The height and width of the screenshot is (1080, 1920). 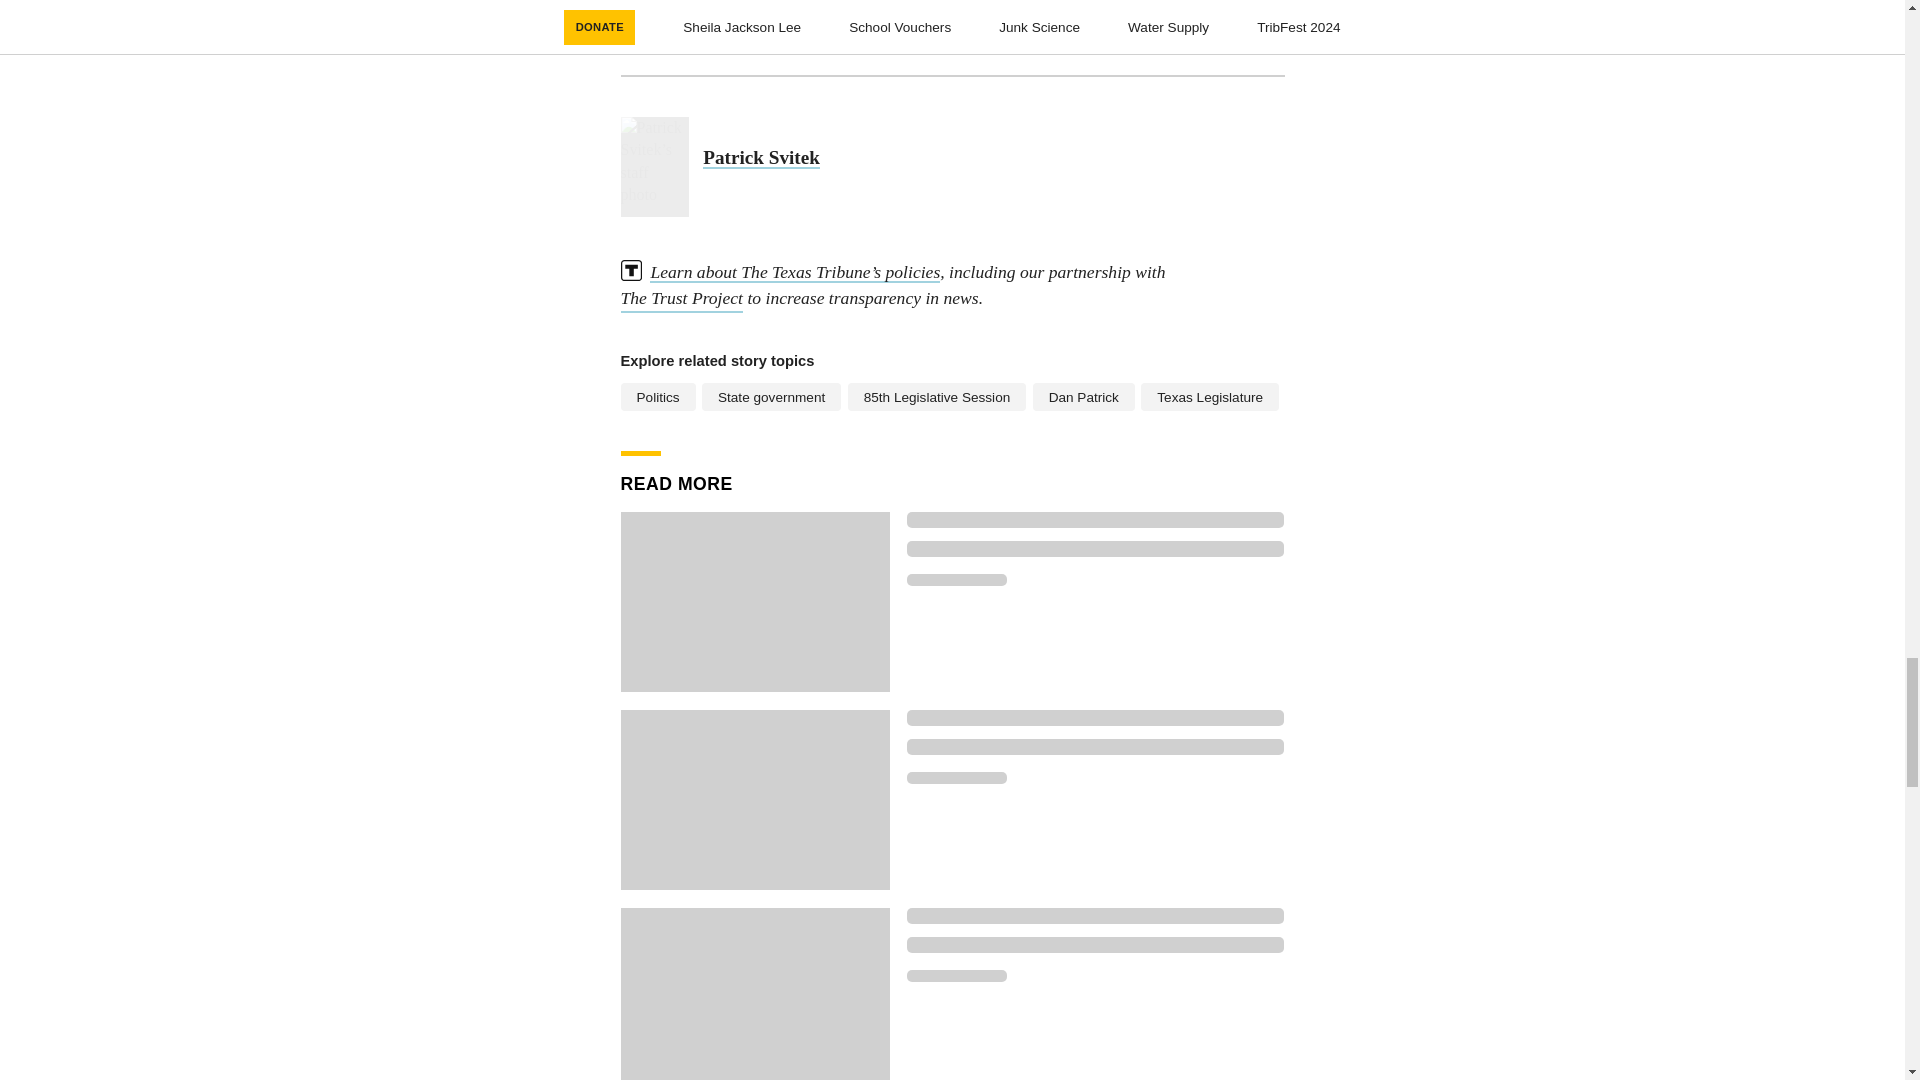 I want to click on Loading indicator, so click(x=1095, y=944).